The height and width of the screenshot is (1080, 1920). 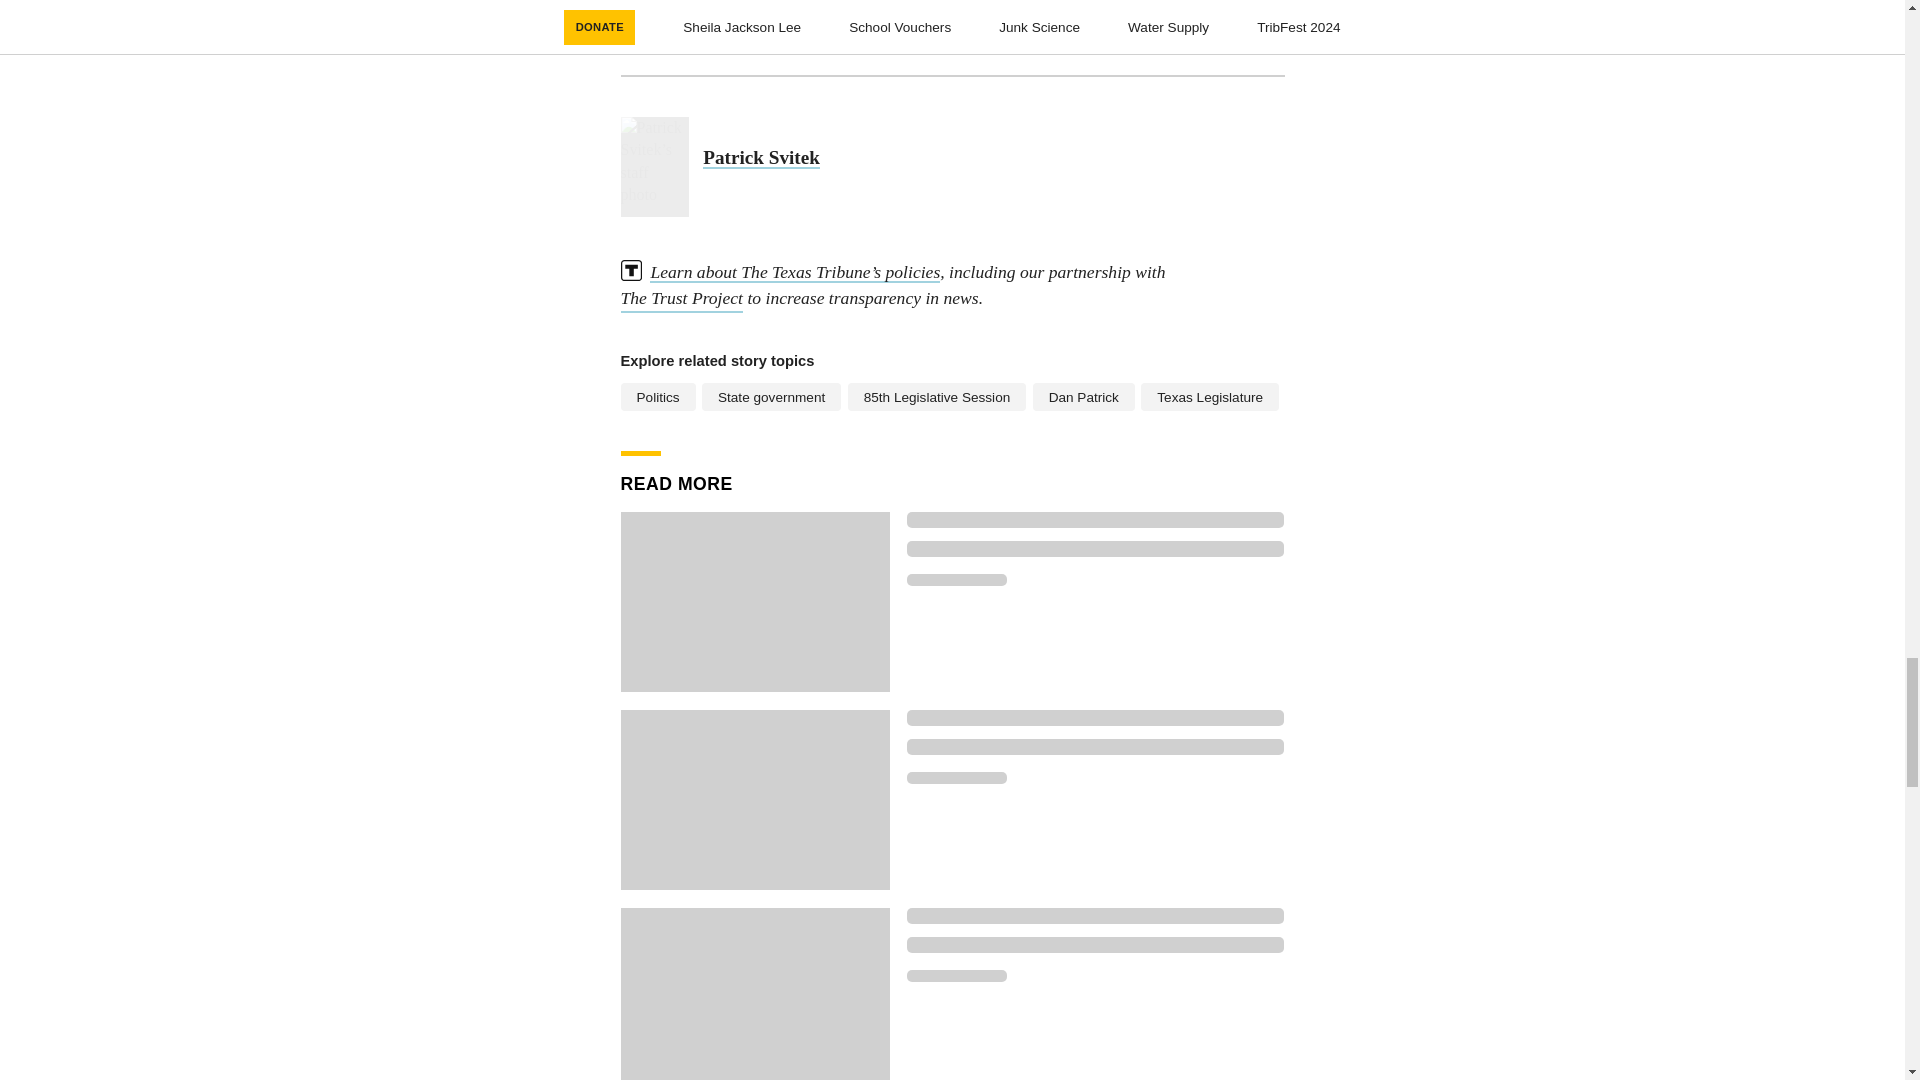 I want to click on Loading indicator, so click(x=1095, y=944).